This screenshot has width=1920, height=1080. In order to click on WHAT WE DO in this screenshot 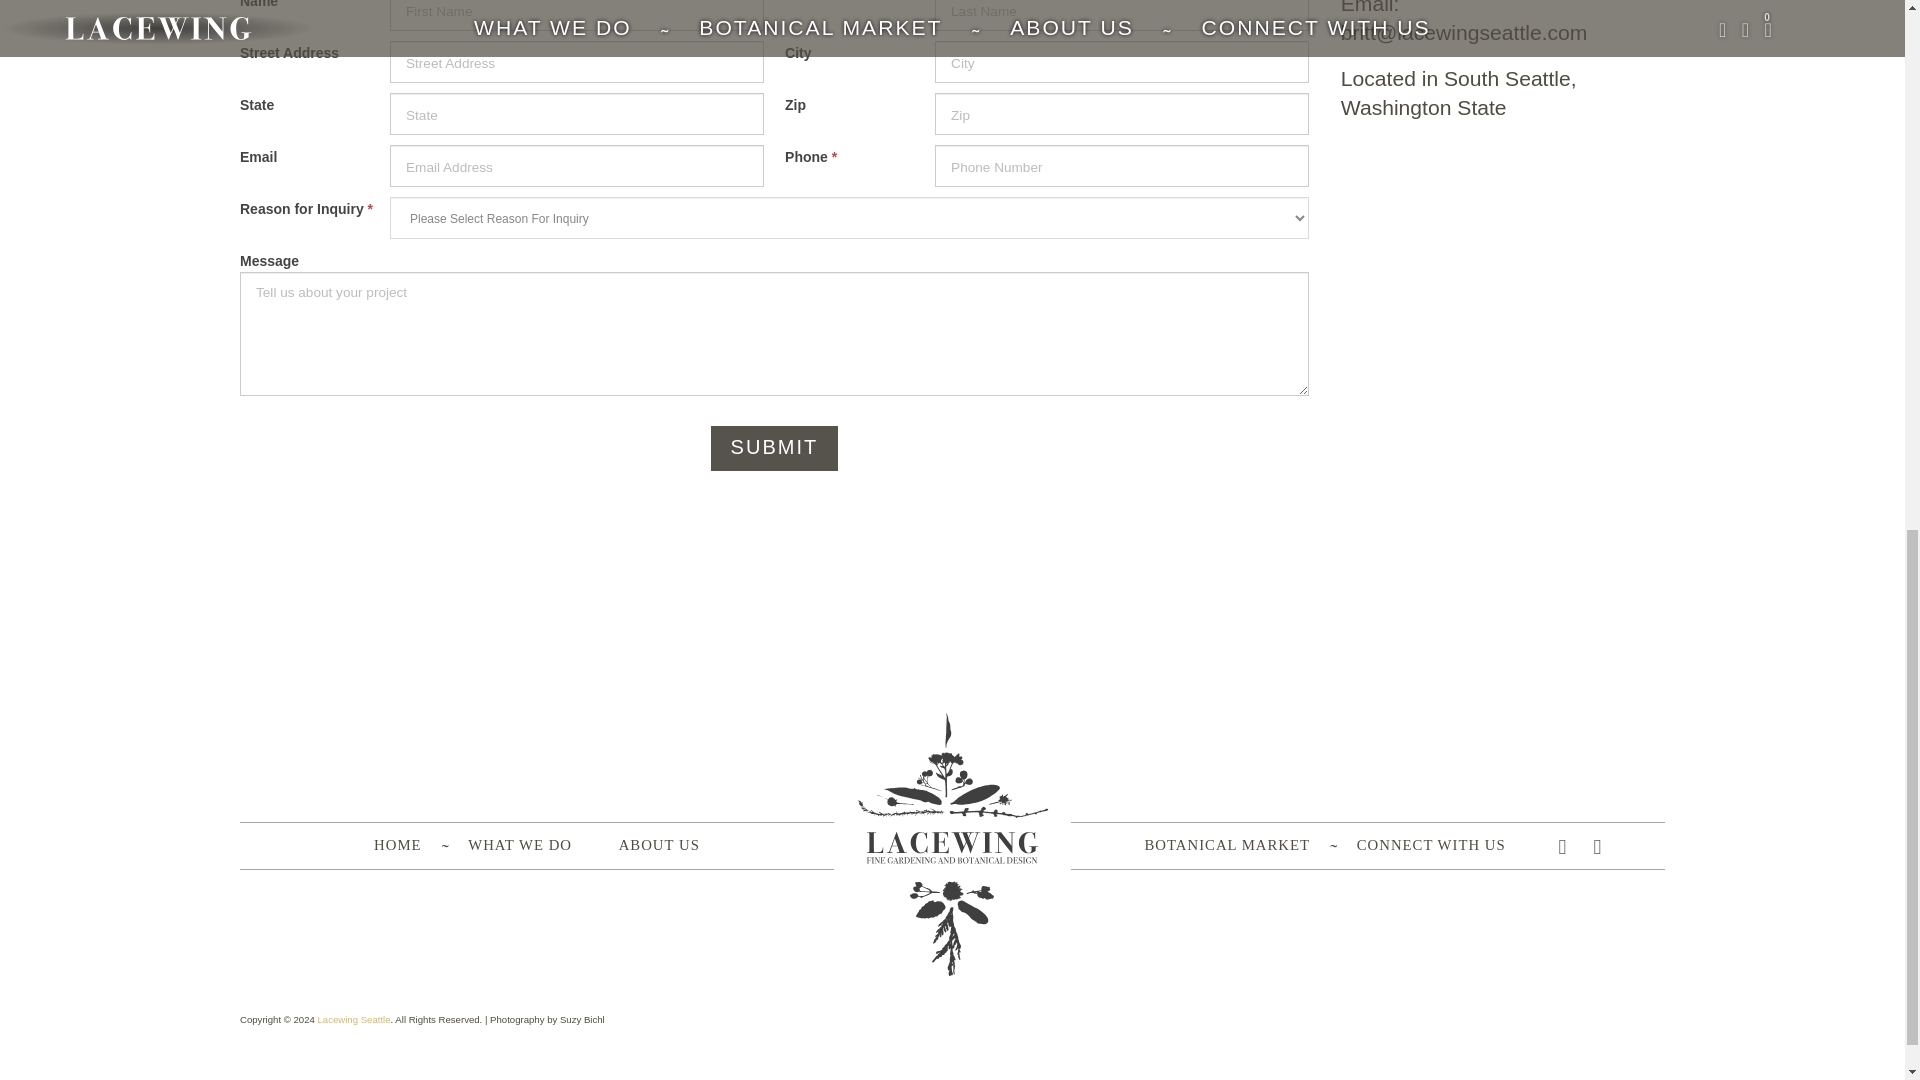, I will do `click(520, 845)`.